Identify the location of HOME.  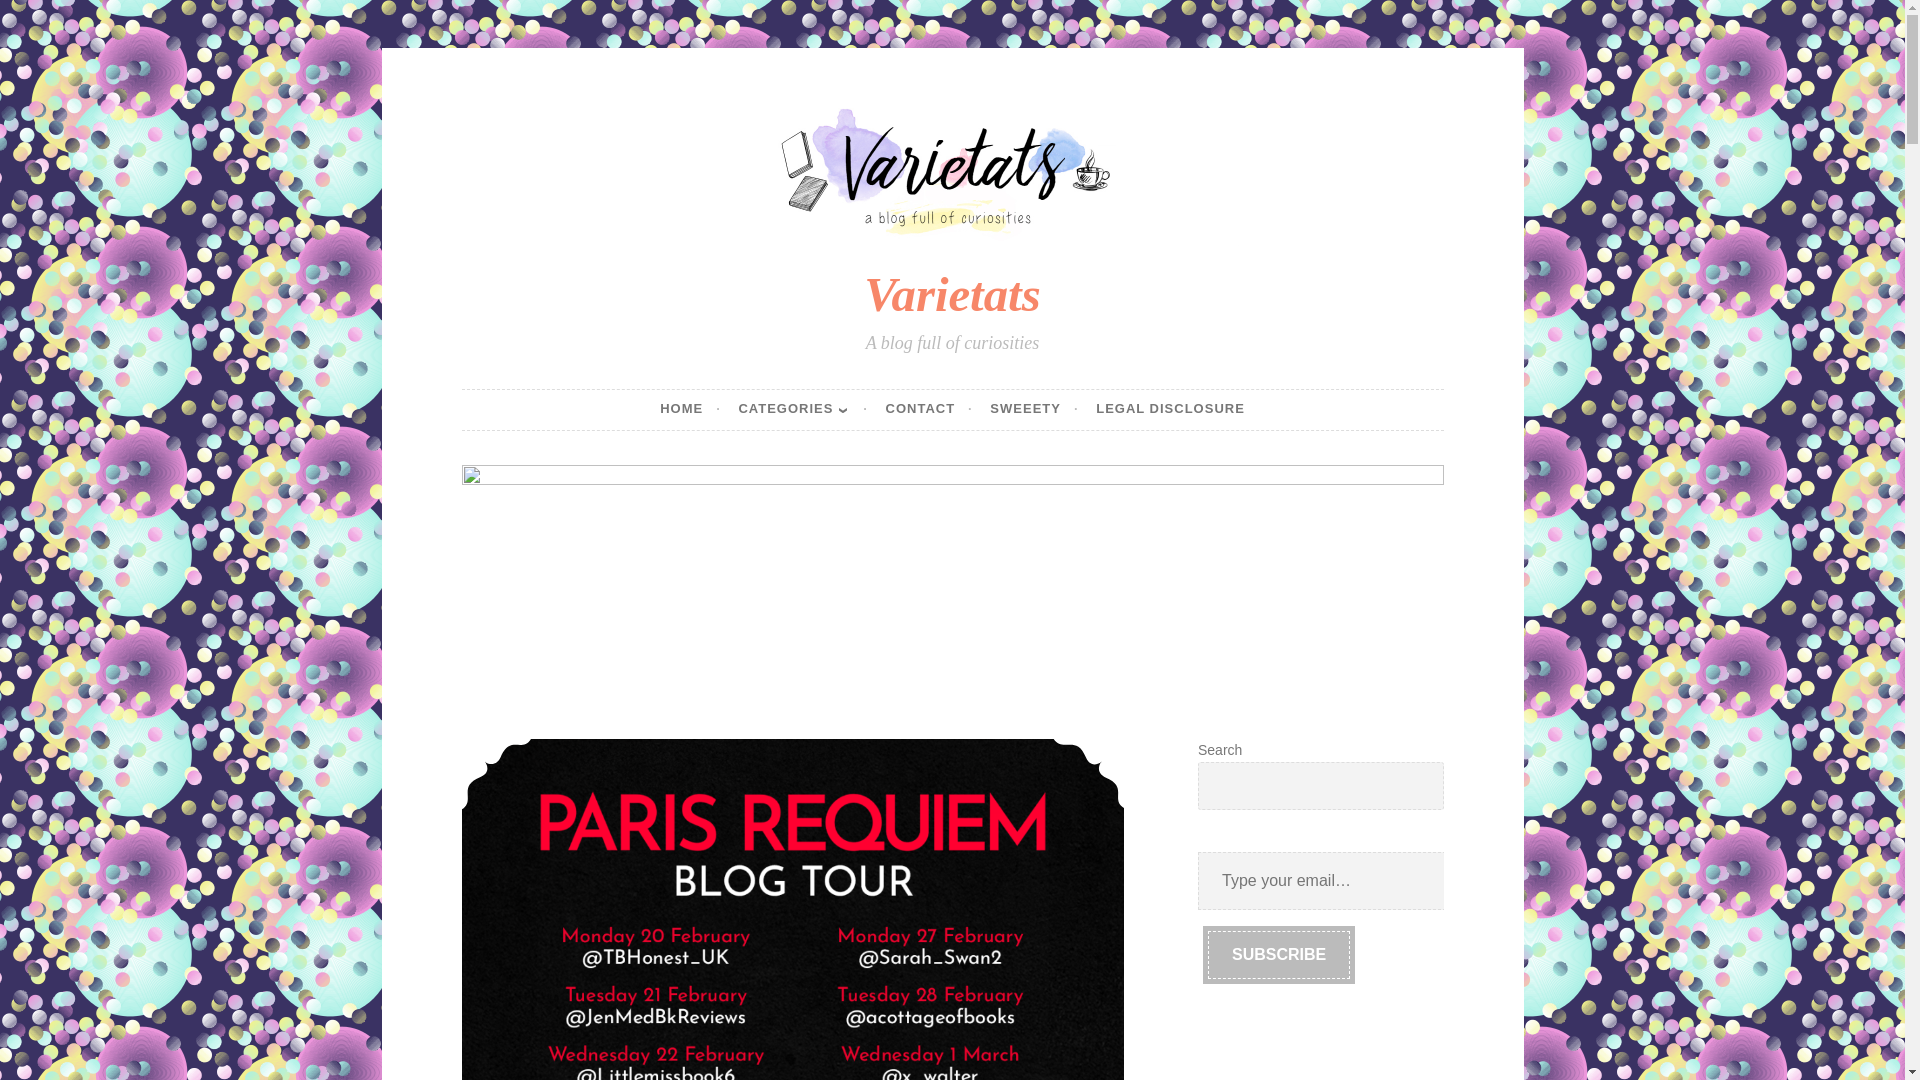
(690, 409).